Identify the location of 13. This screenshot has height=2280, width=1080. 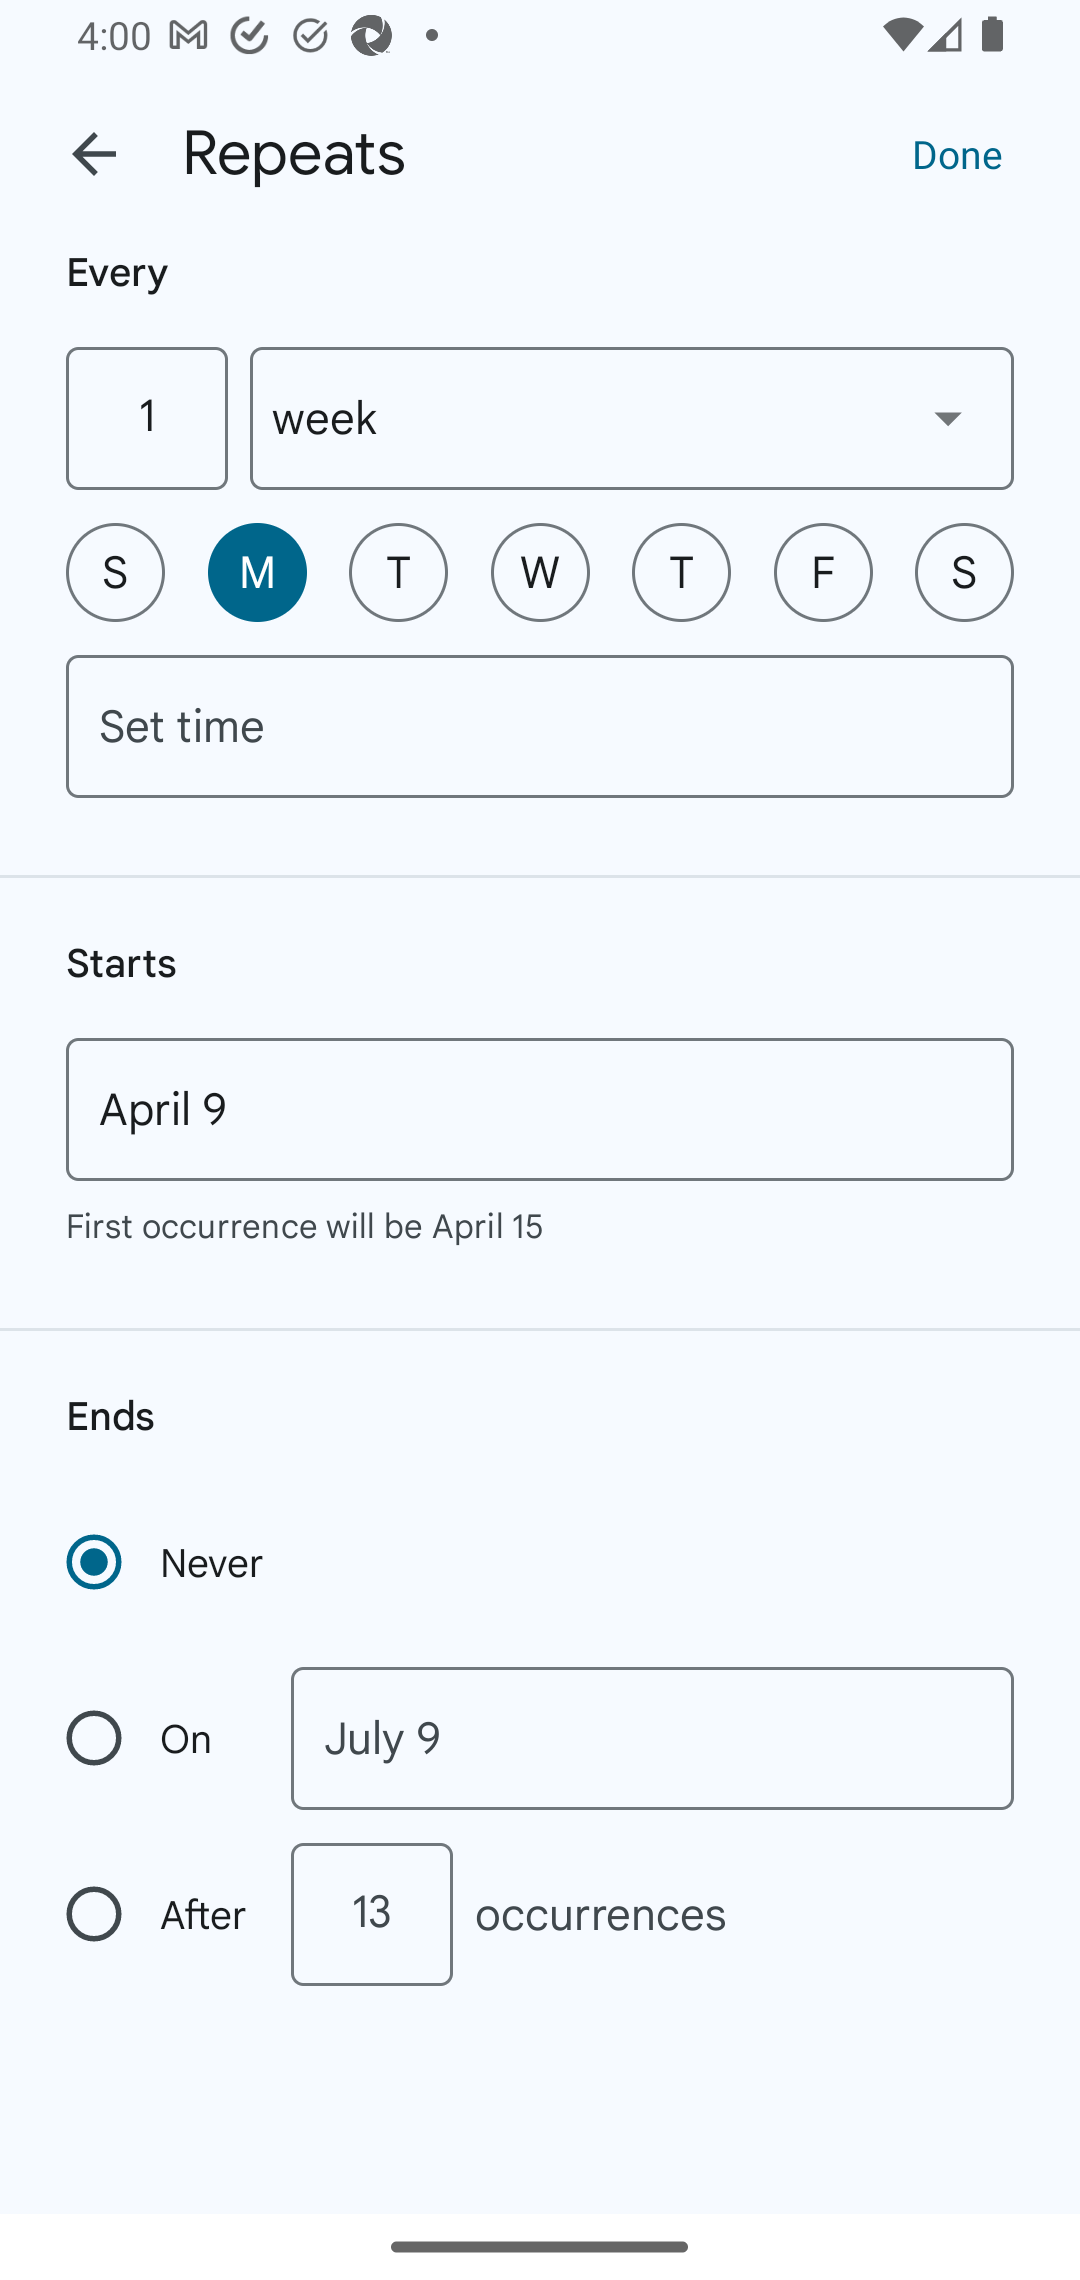
(371, 1914).